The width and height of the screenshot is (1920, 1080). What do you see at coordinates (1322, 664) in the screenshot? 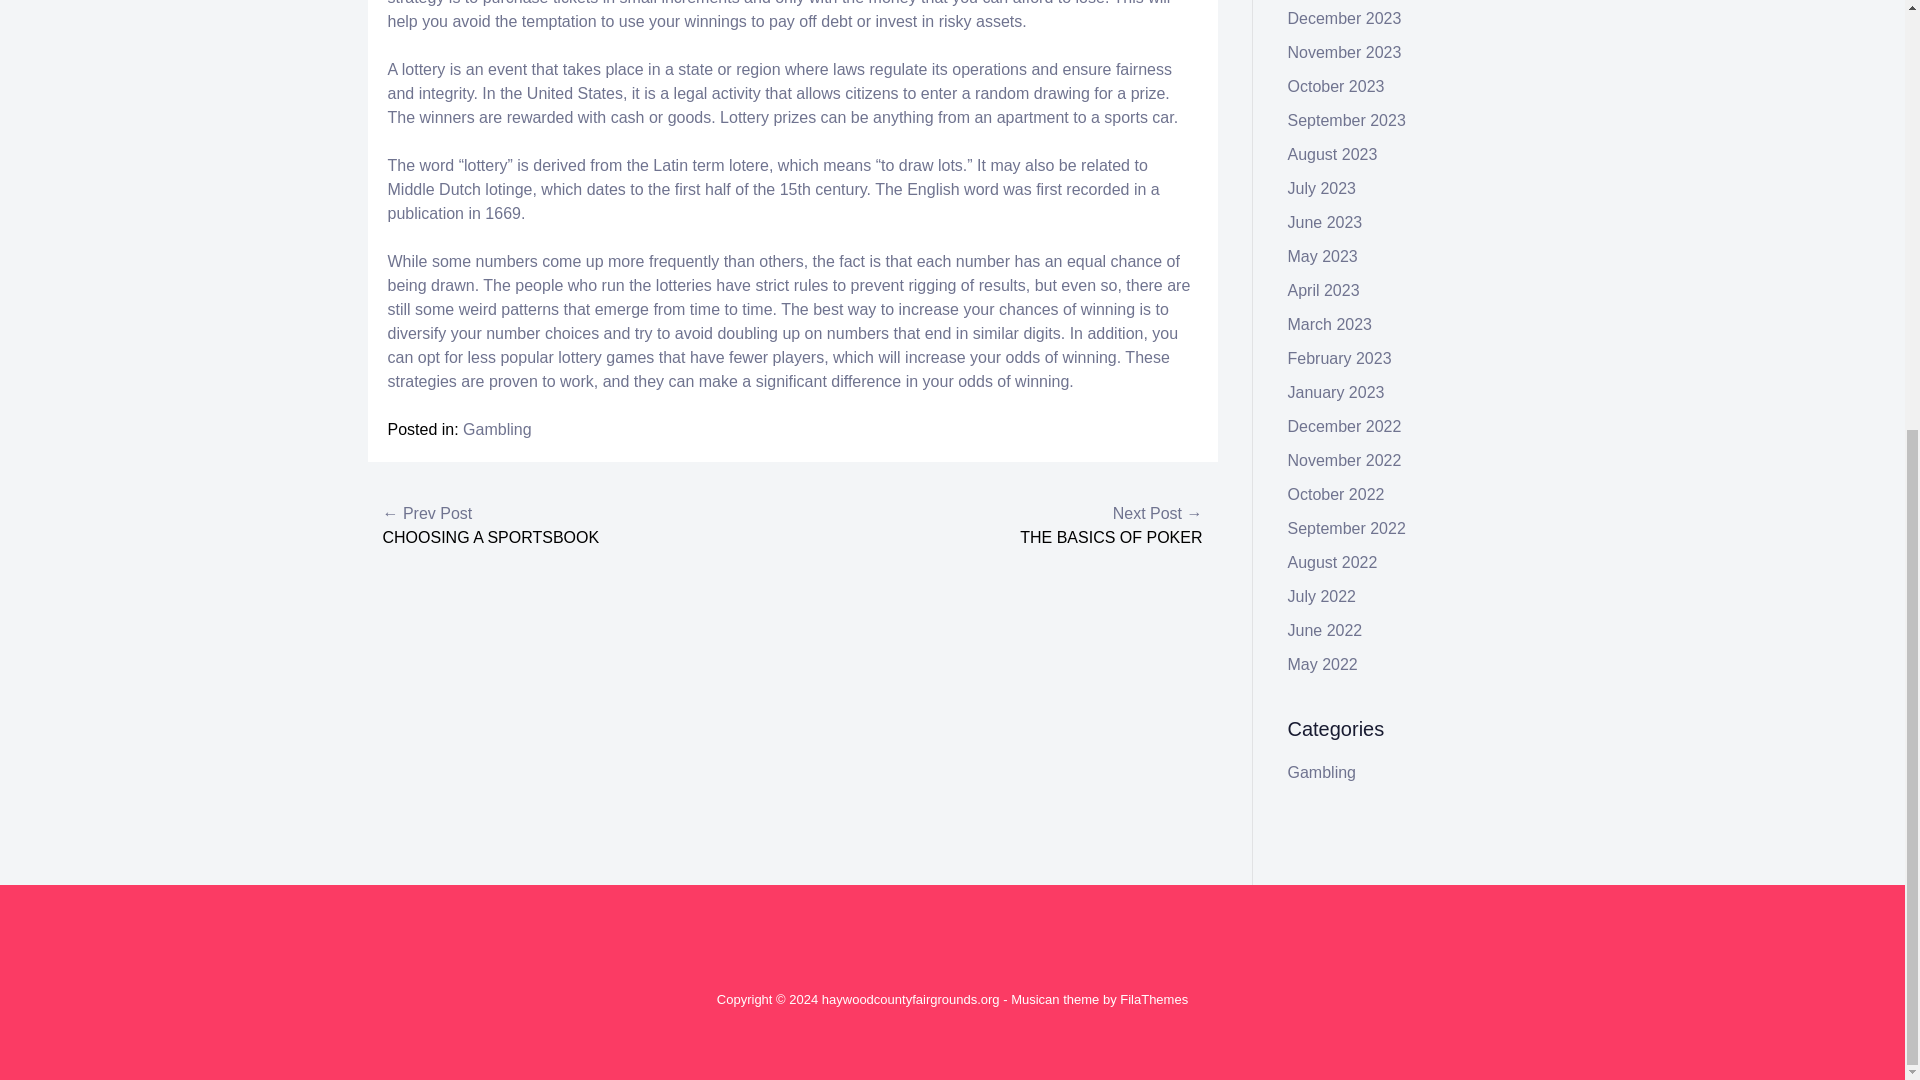
I see `May 2022` at bounding box center [1322, 664].